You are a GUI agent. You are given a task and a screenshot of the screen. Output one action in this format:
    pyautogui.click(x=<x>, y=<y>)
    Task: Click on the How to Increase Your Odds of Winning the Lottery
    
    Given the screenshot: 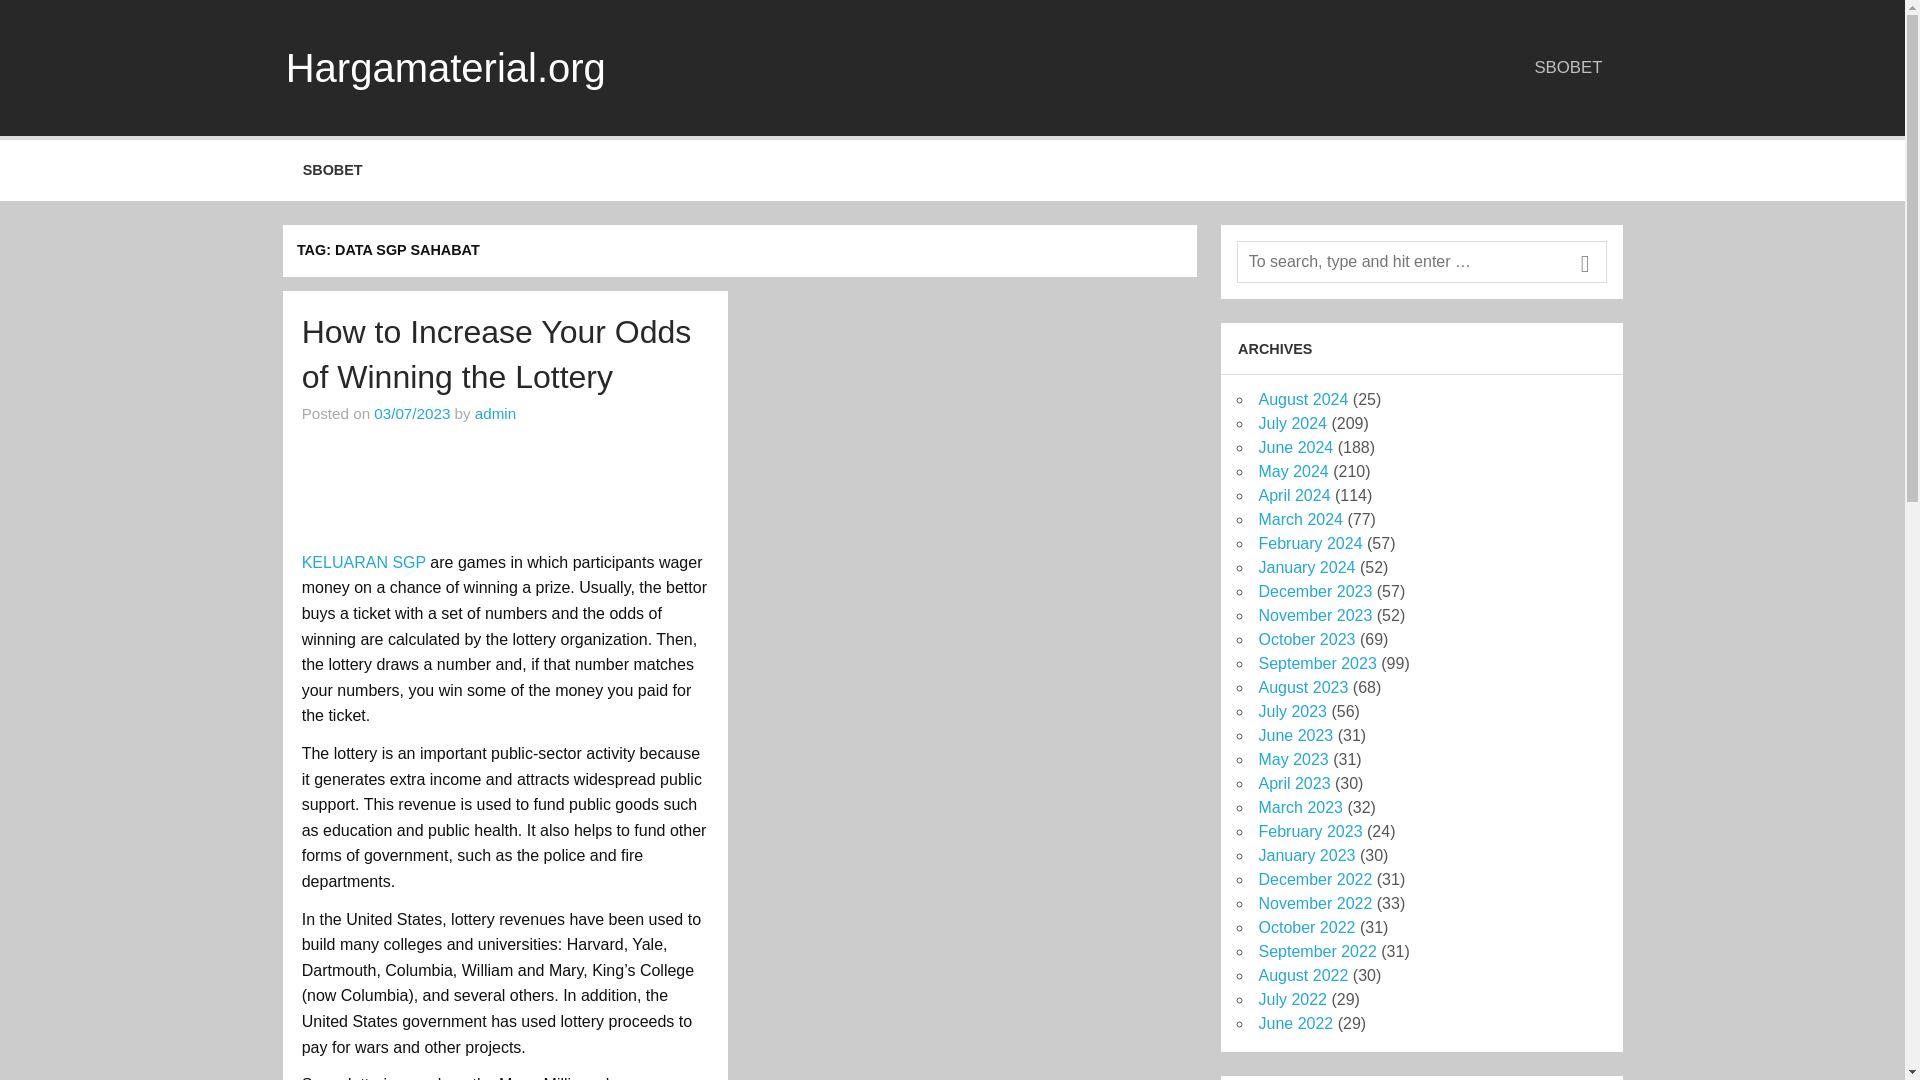 What is the action you would take?
    pyautogui.click(x=496, y=354)
    